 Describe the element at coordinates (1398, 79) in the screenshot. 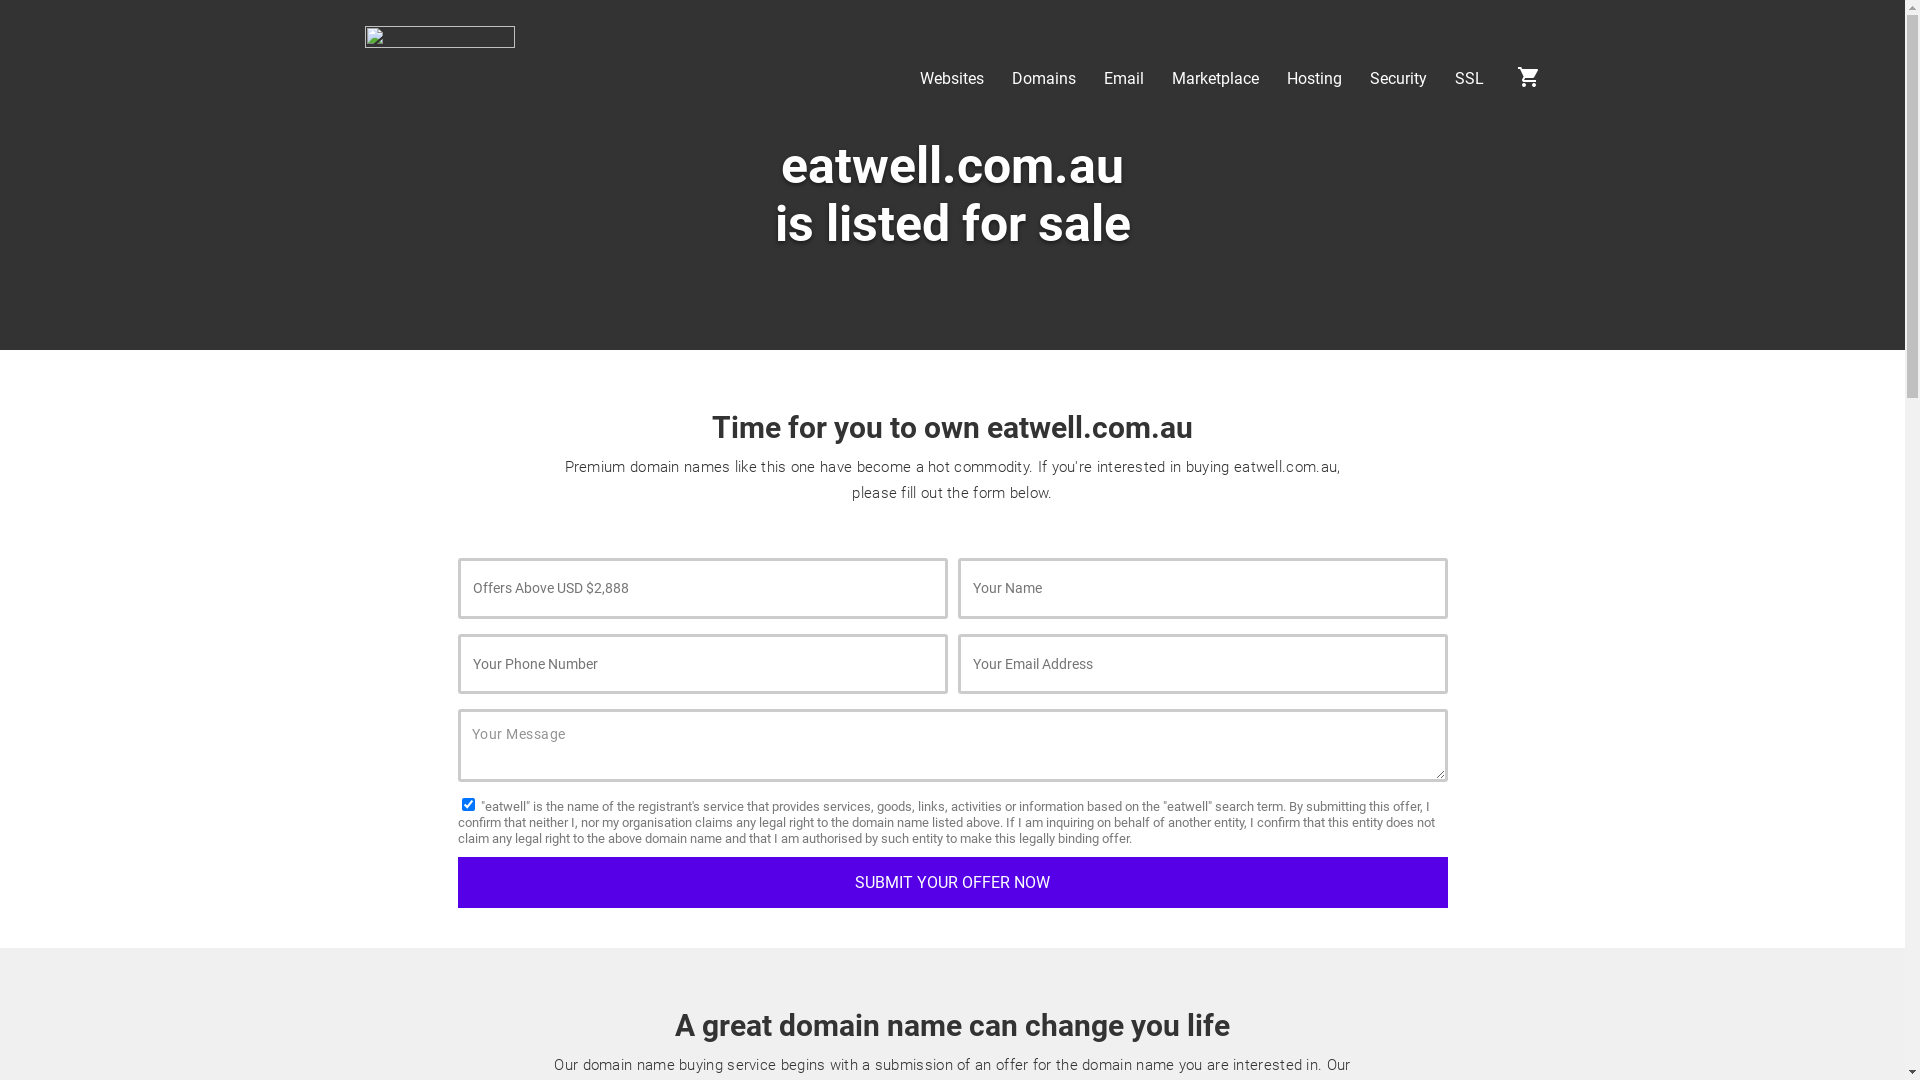

I see `Security` at that location.